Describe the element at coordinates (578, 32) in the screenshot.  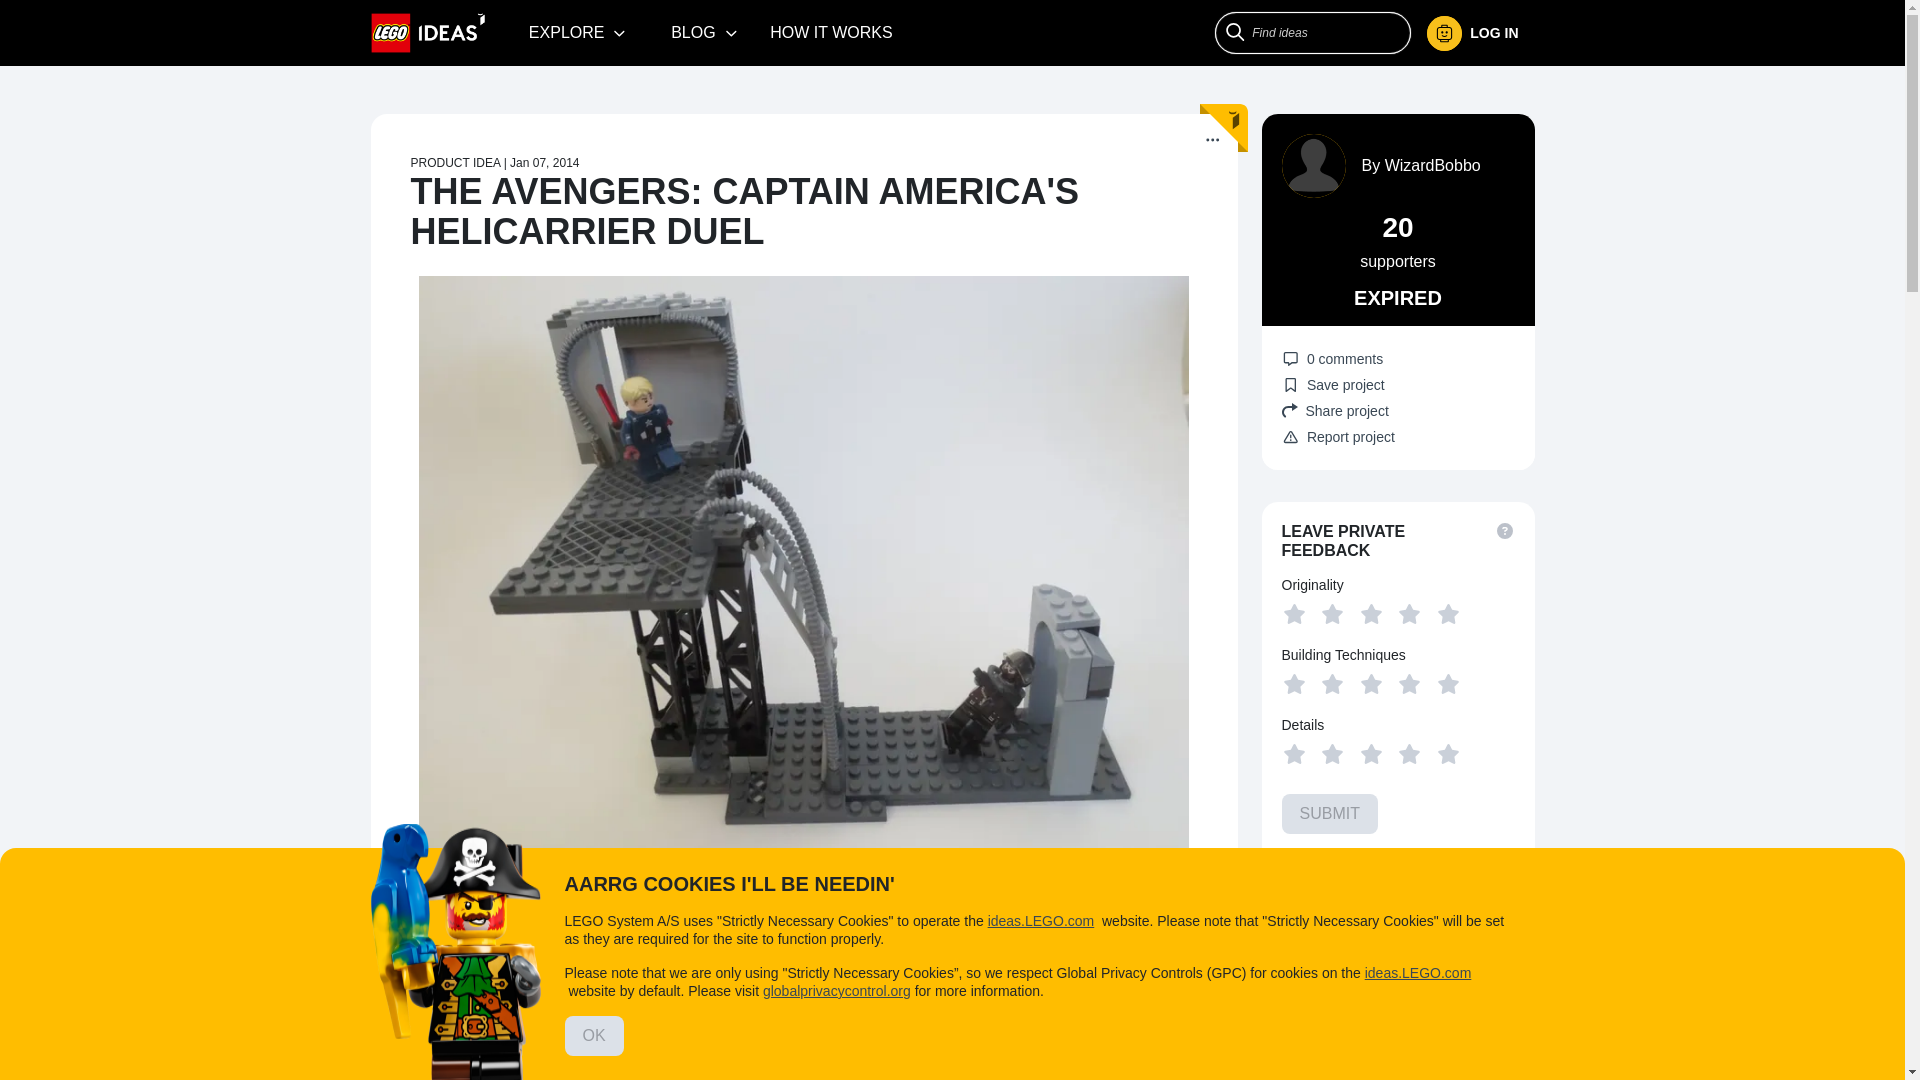
I see `EXPLORE` at that location.